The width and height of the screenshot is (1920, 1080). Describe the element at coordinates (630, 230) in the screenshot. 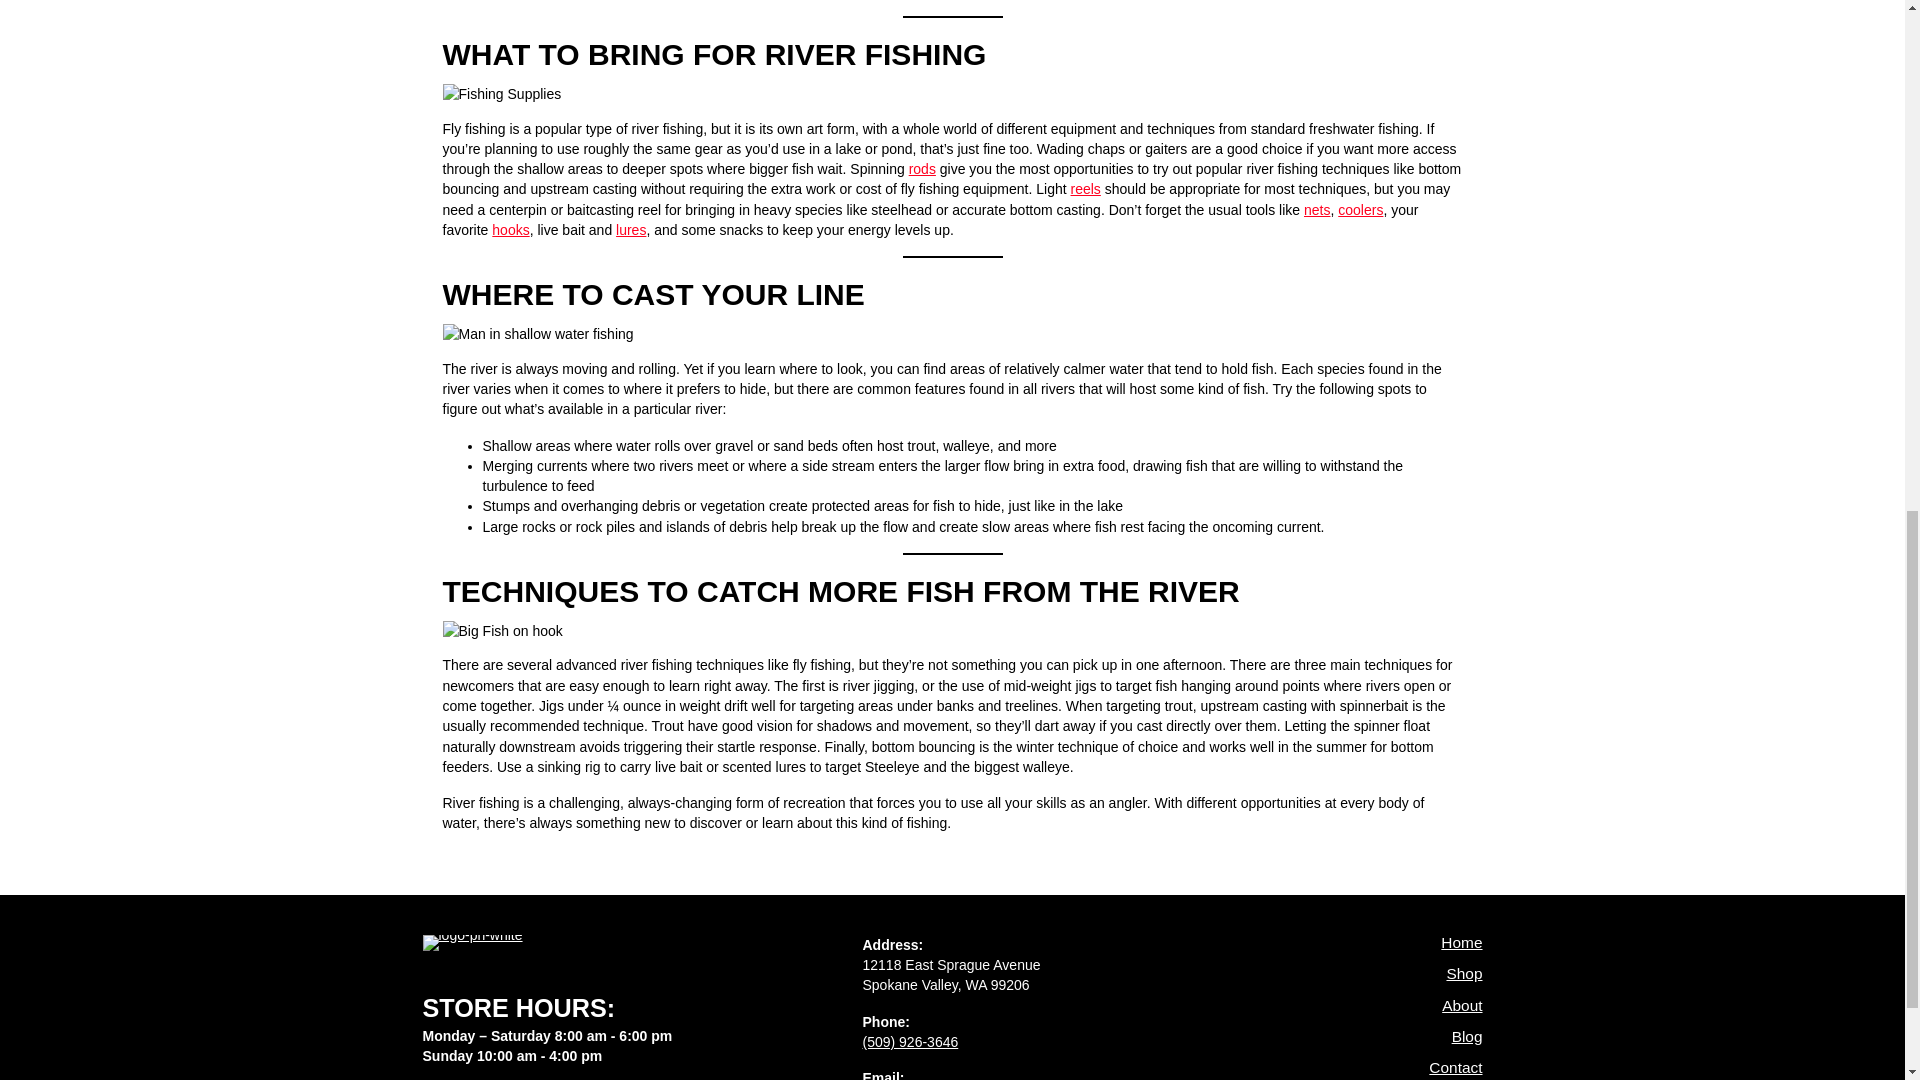

I see `lures` at that location.